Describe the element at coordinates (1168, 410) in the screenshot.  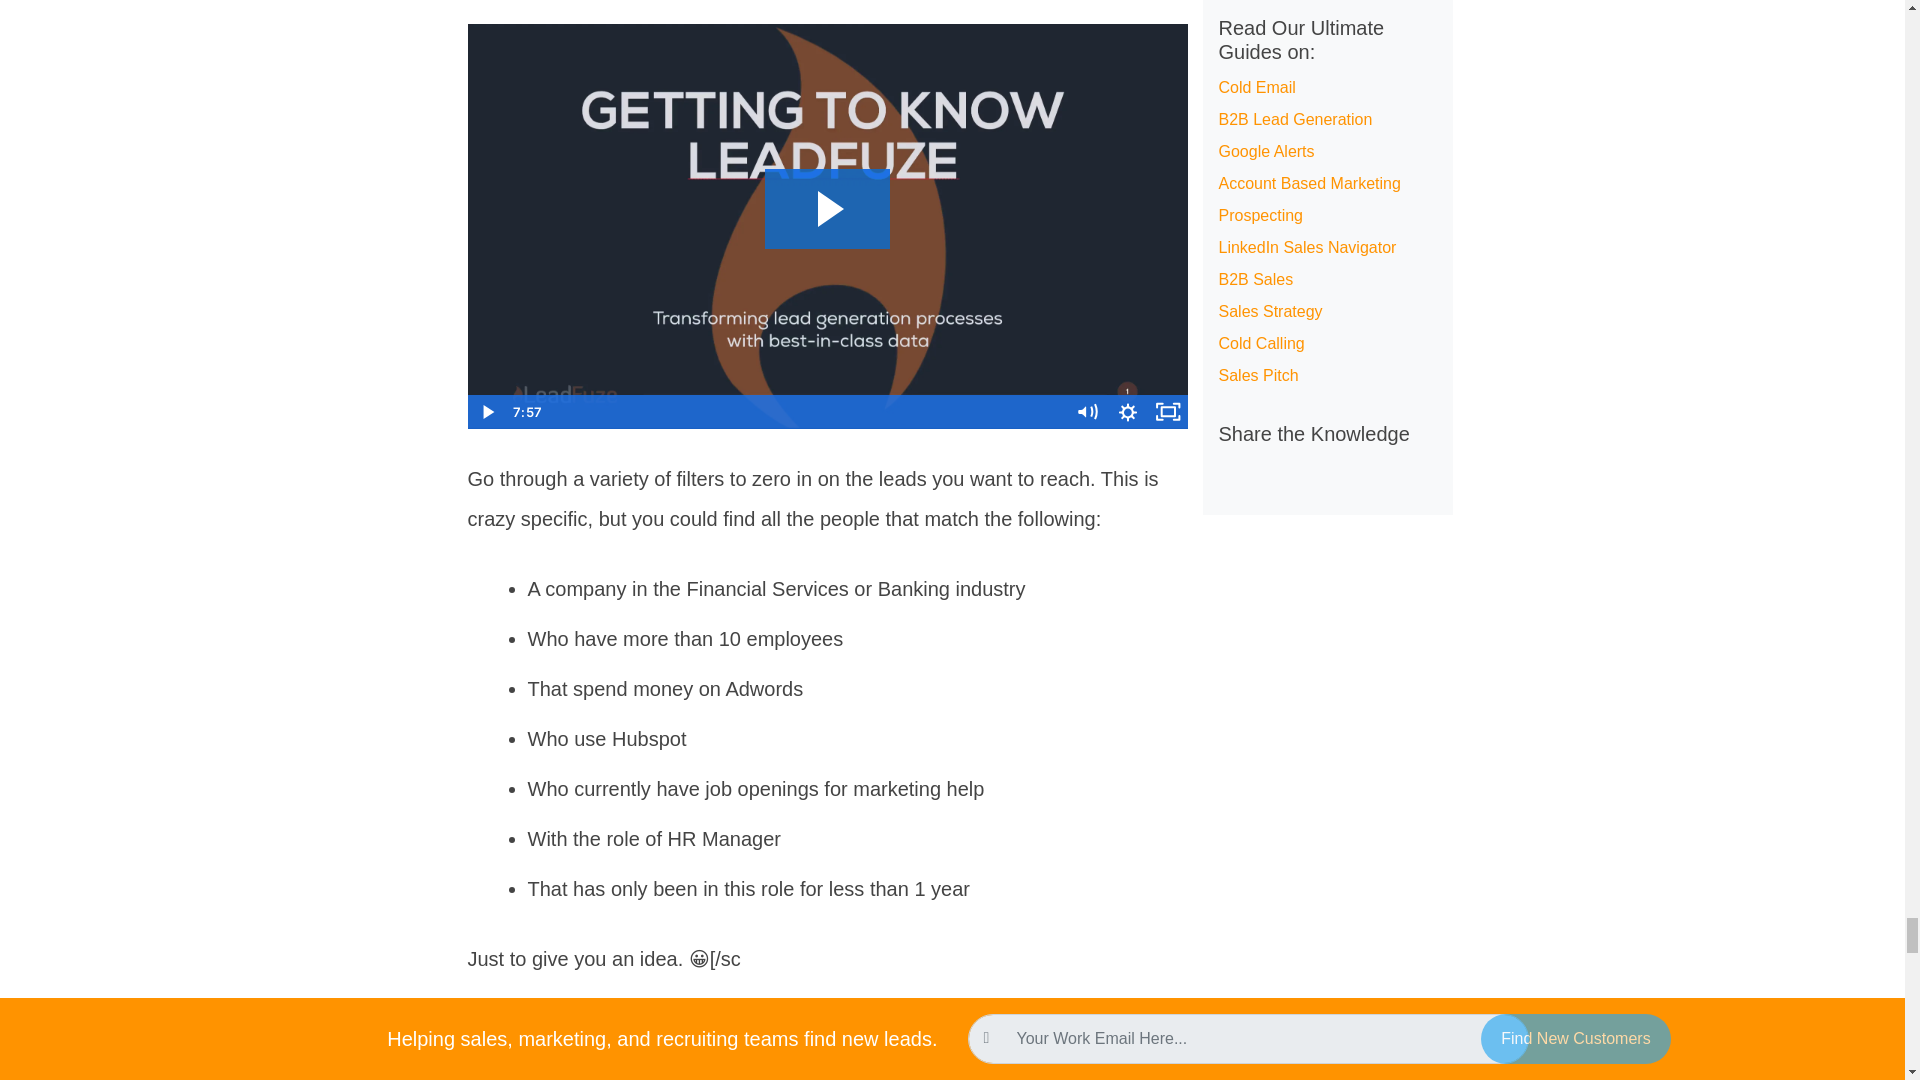
I see `Fullscreen` at that location.